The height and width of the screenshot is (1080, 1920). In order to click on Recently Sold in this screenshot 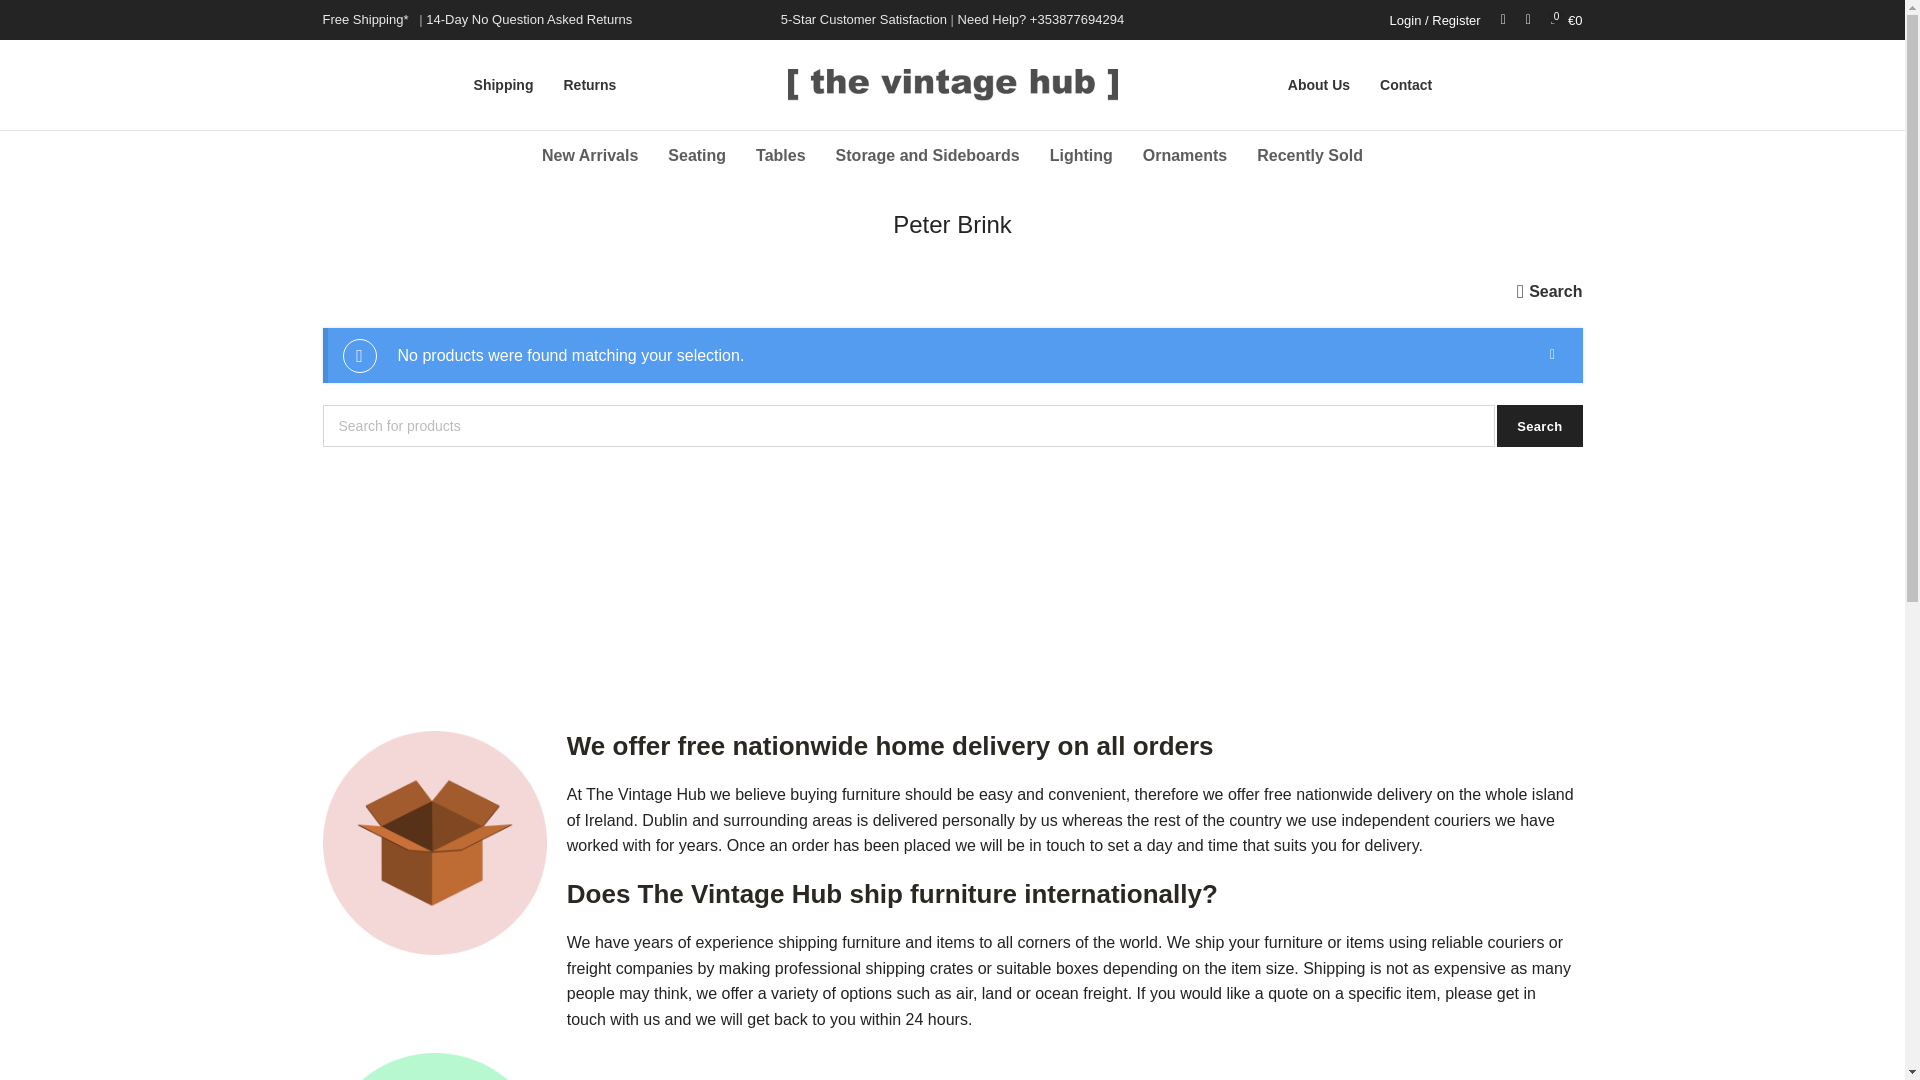, I will do `click(1310, 156)`.